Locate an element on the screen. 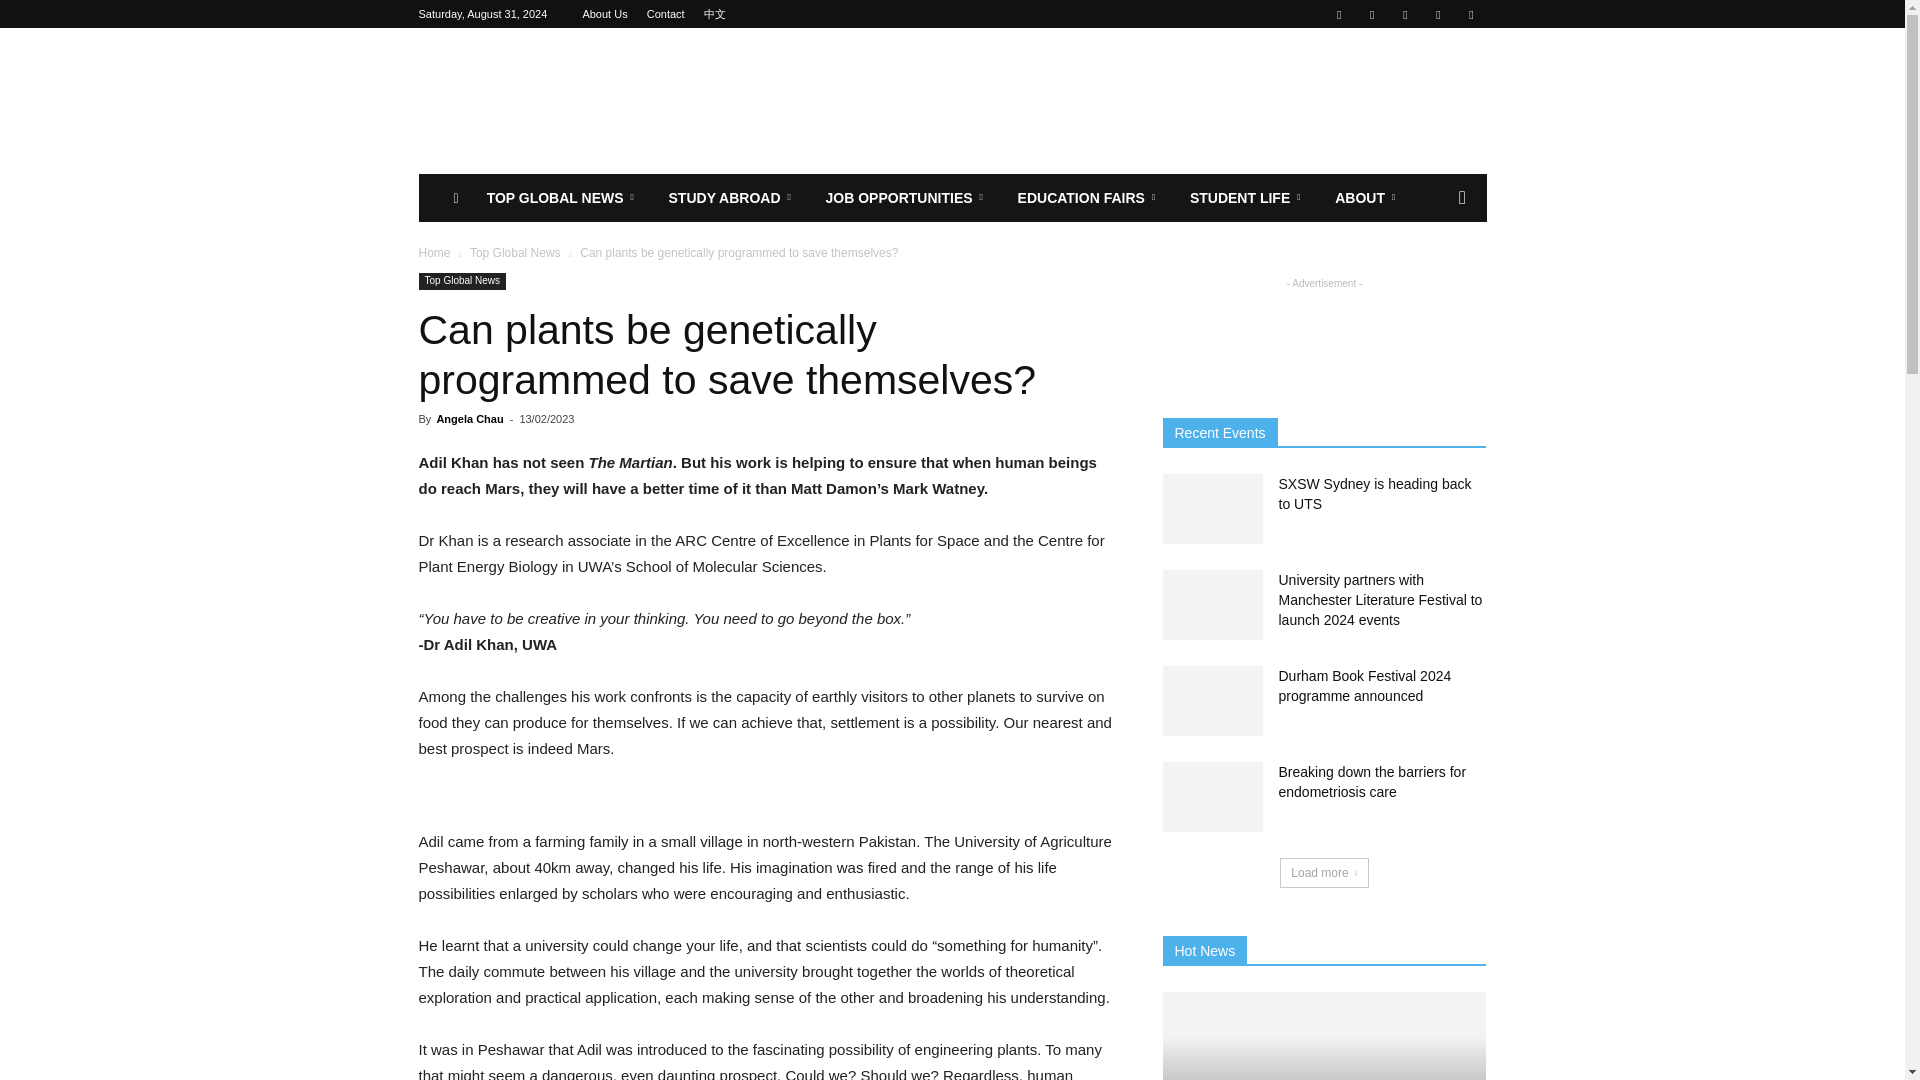 The image size is (1920, 1080). Facebook is located at coordinates (1338, 14).